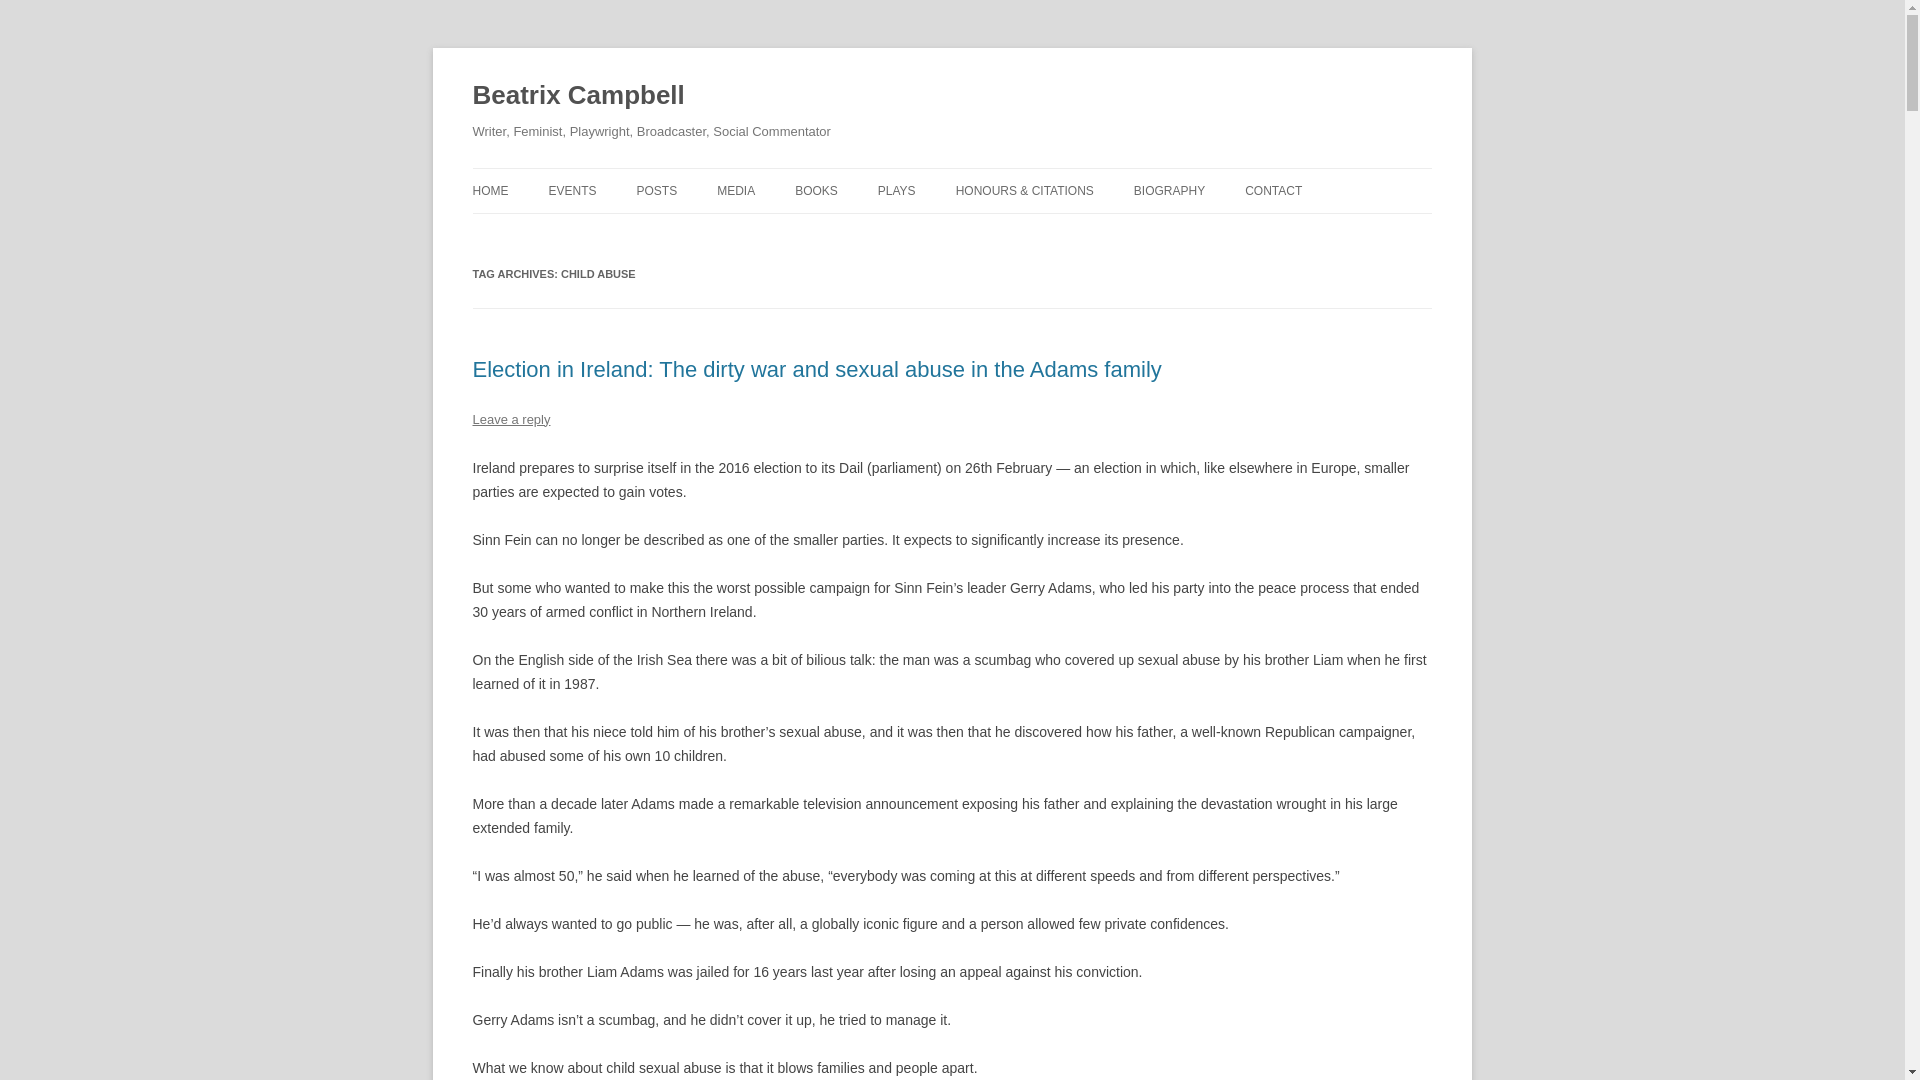 This screenshot has height=1080, width=1920. Describe the element at coordinates (578, 96) in the screenshot. I see `Beatrix Campbell` at that location.